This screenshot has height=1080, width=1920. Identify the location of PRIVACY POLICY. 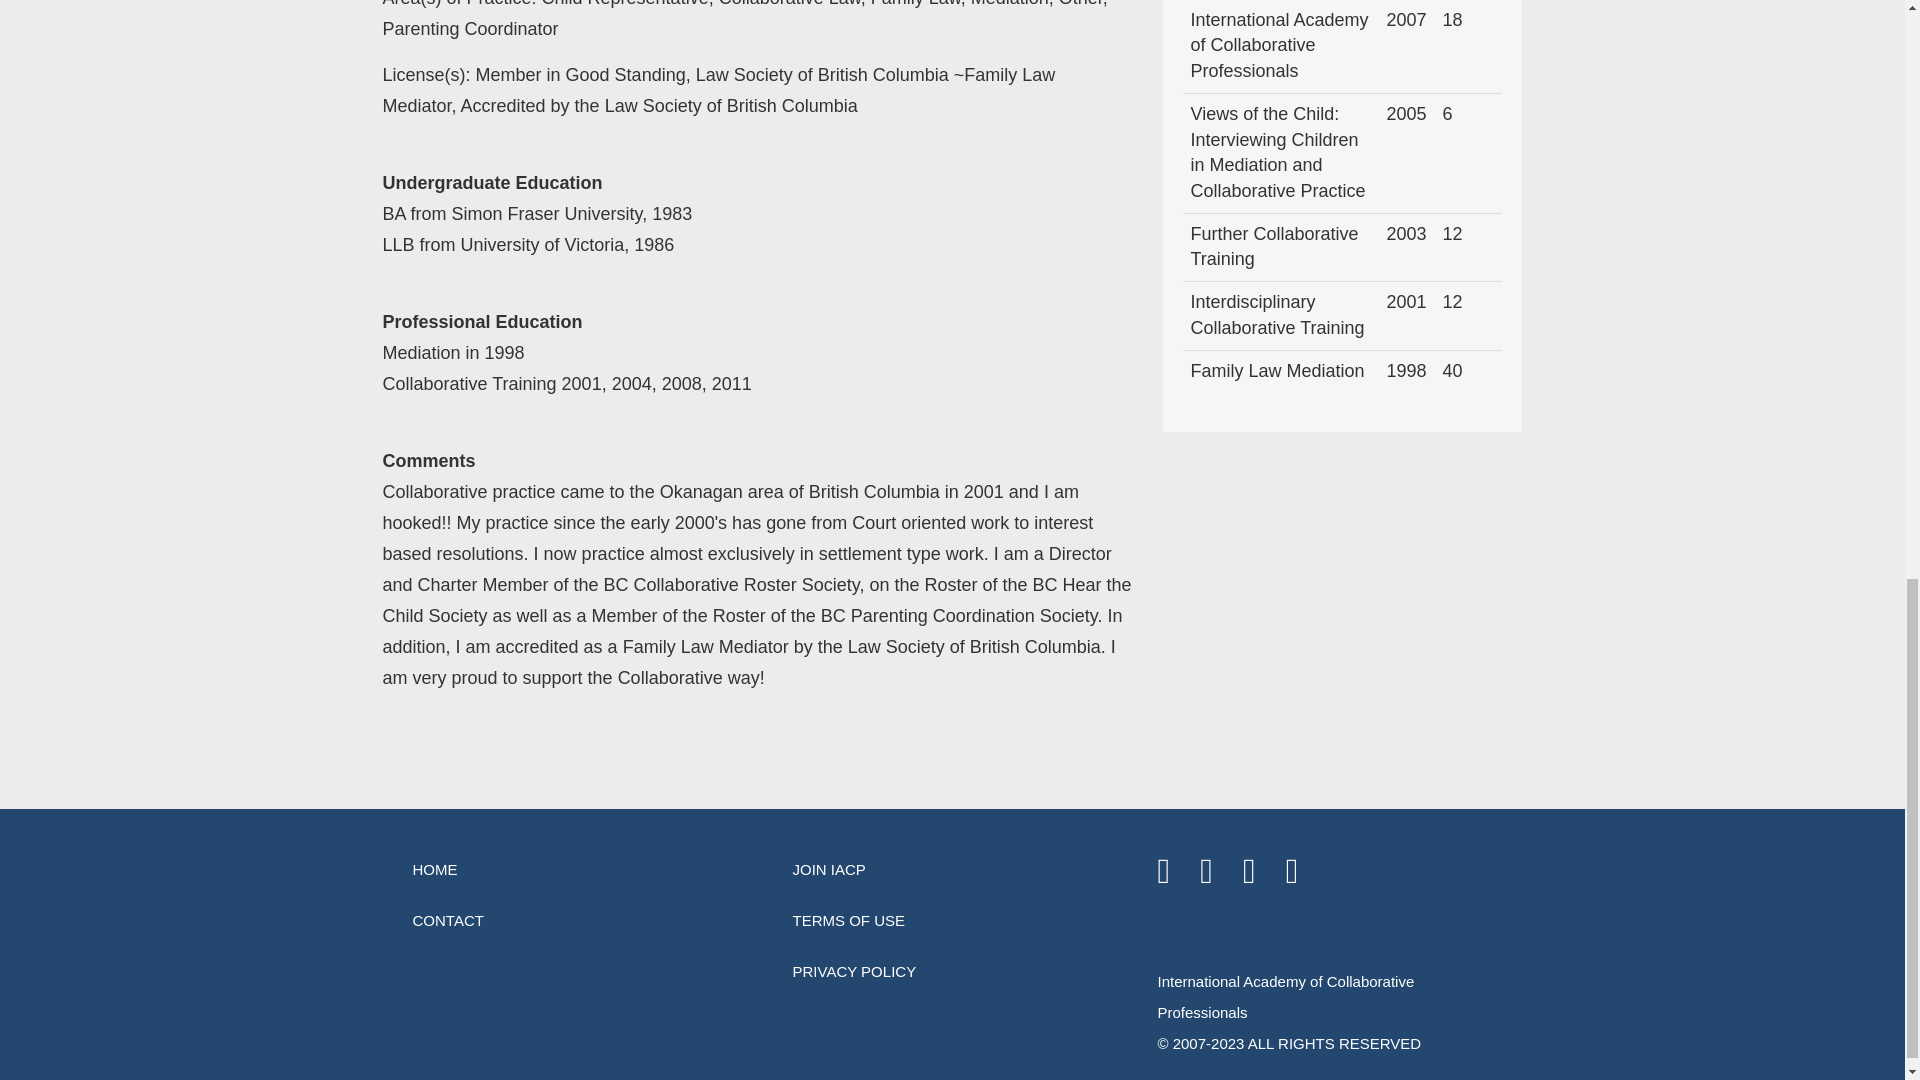
(952, 971).